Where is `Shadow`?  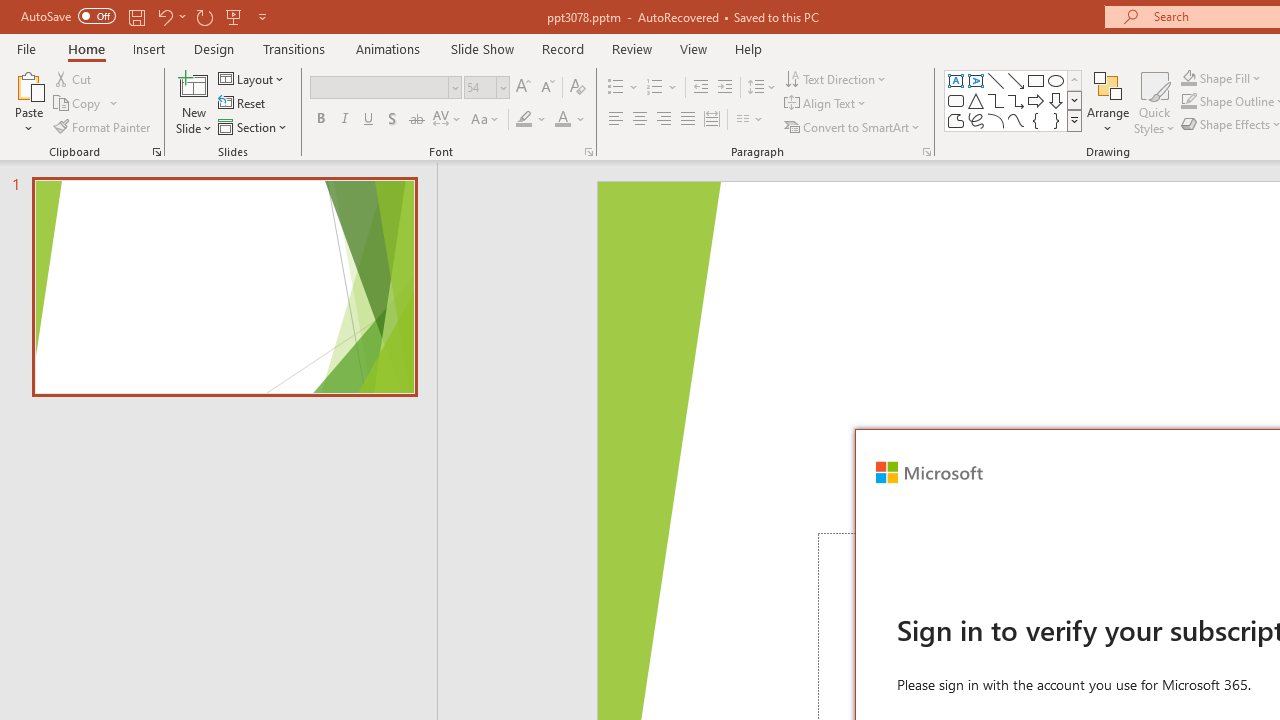 Shadow is located at coordinates (392, 120).